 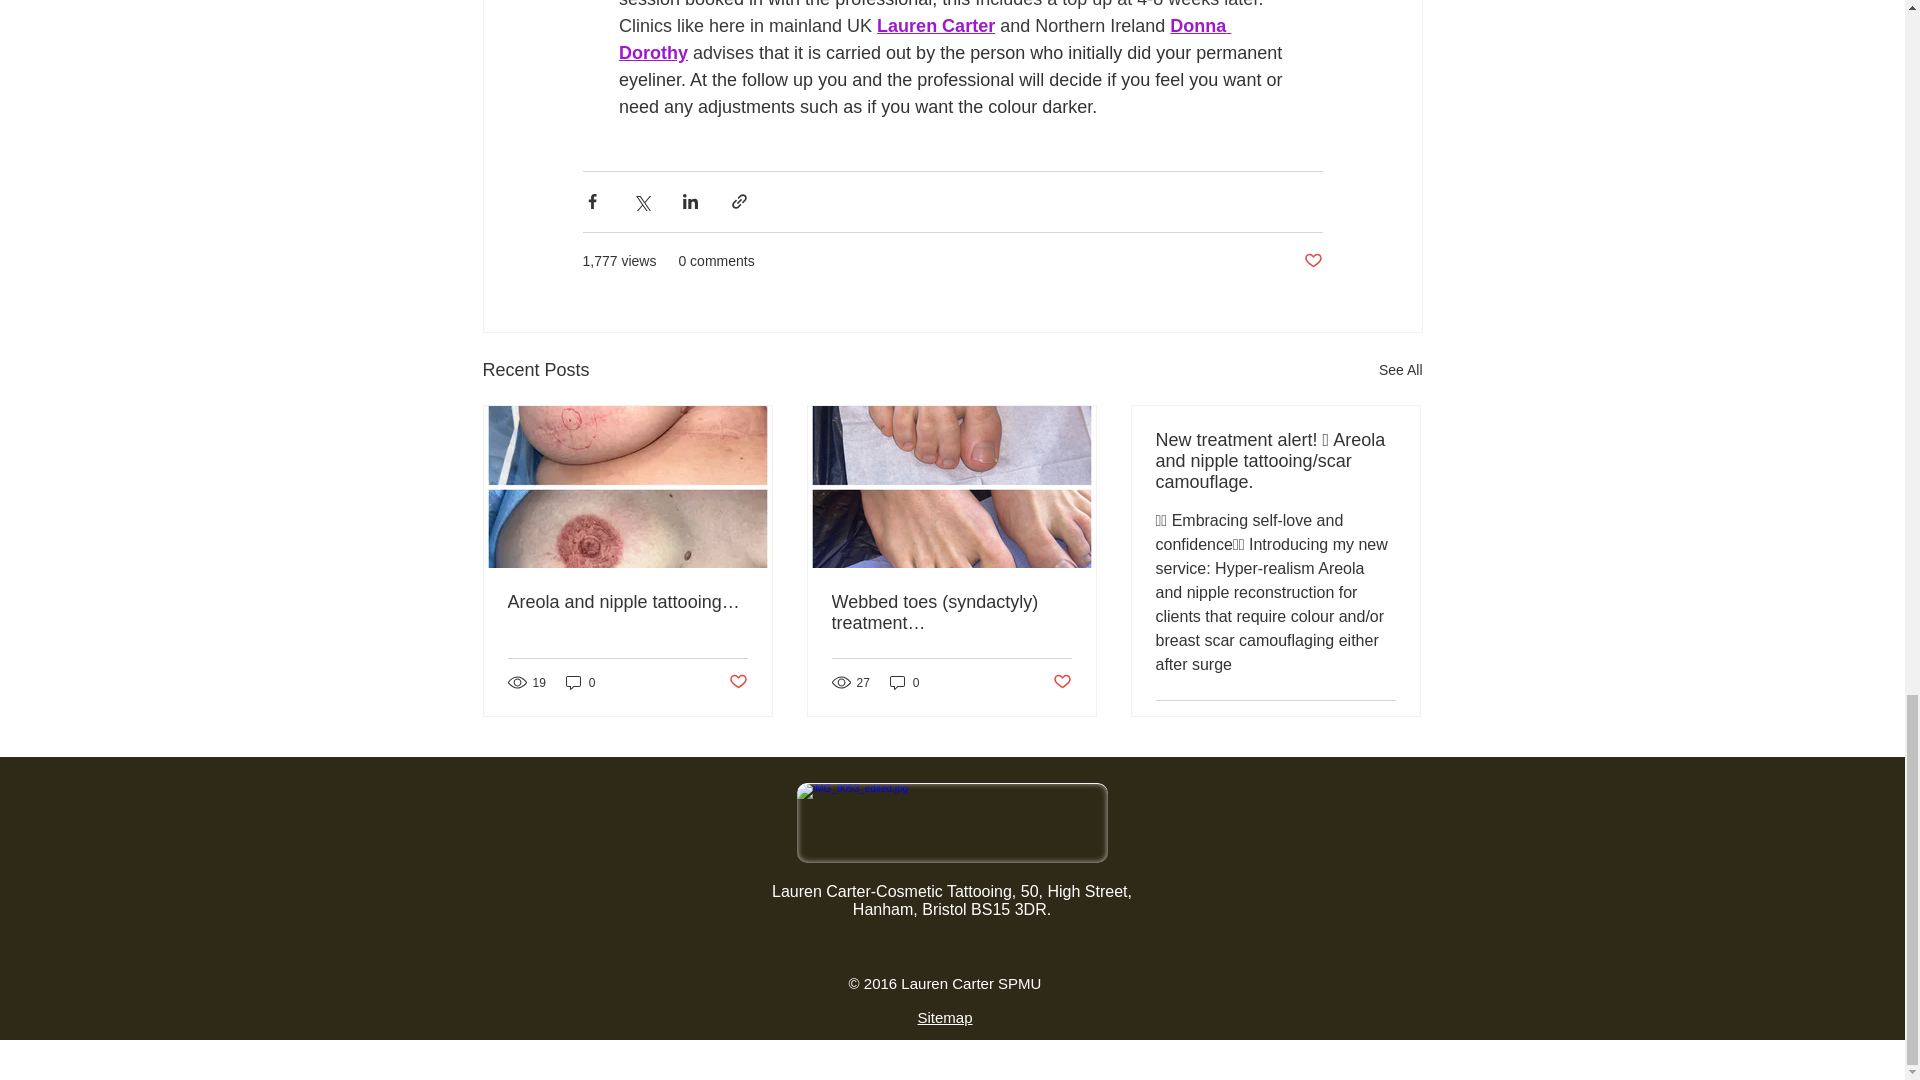 I want to click on Lauren Carter, so click(x=936, y=26).